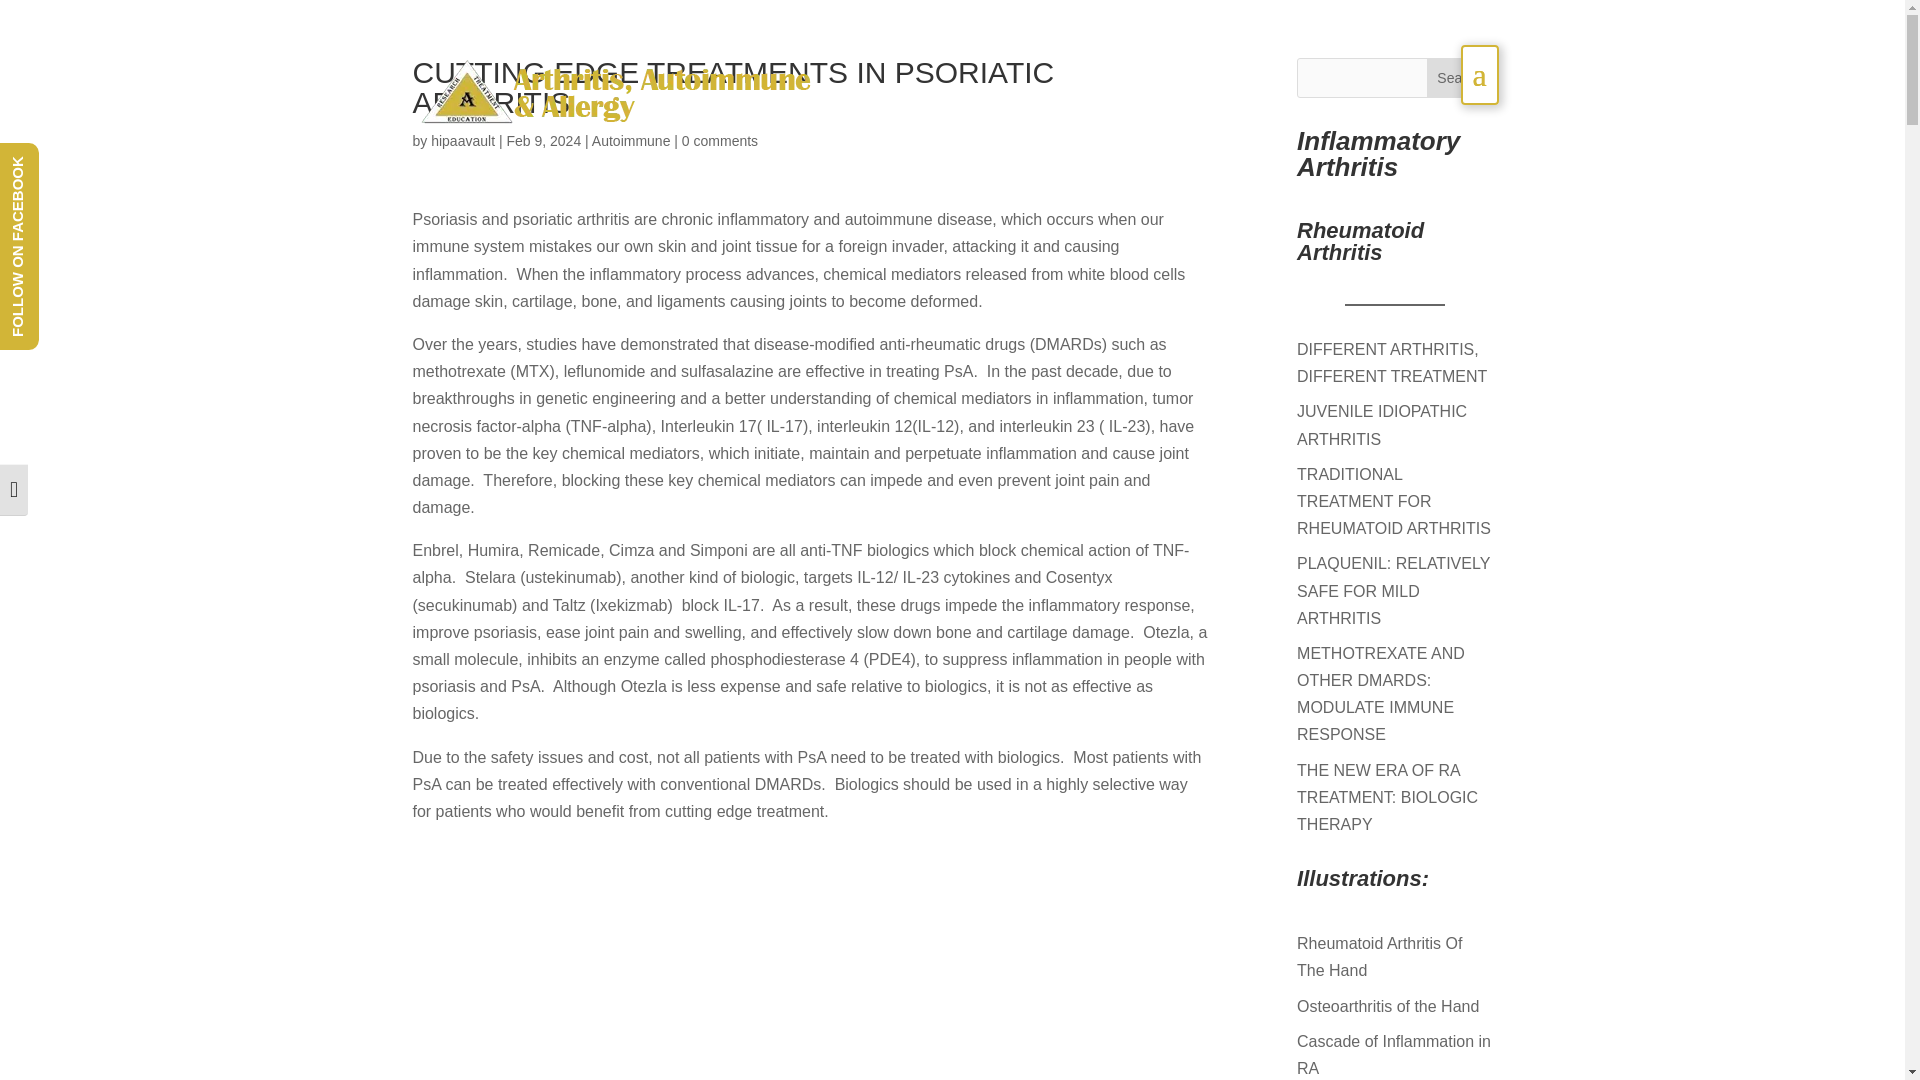  I want to click on DIFFERENT ARTHRITIS, DIFFERENT TREATMENT, so click(1392, 362).